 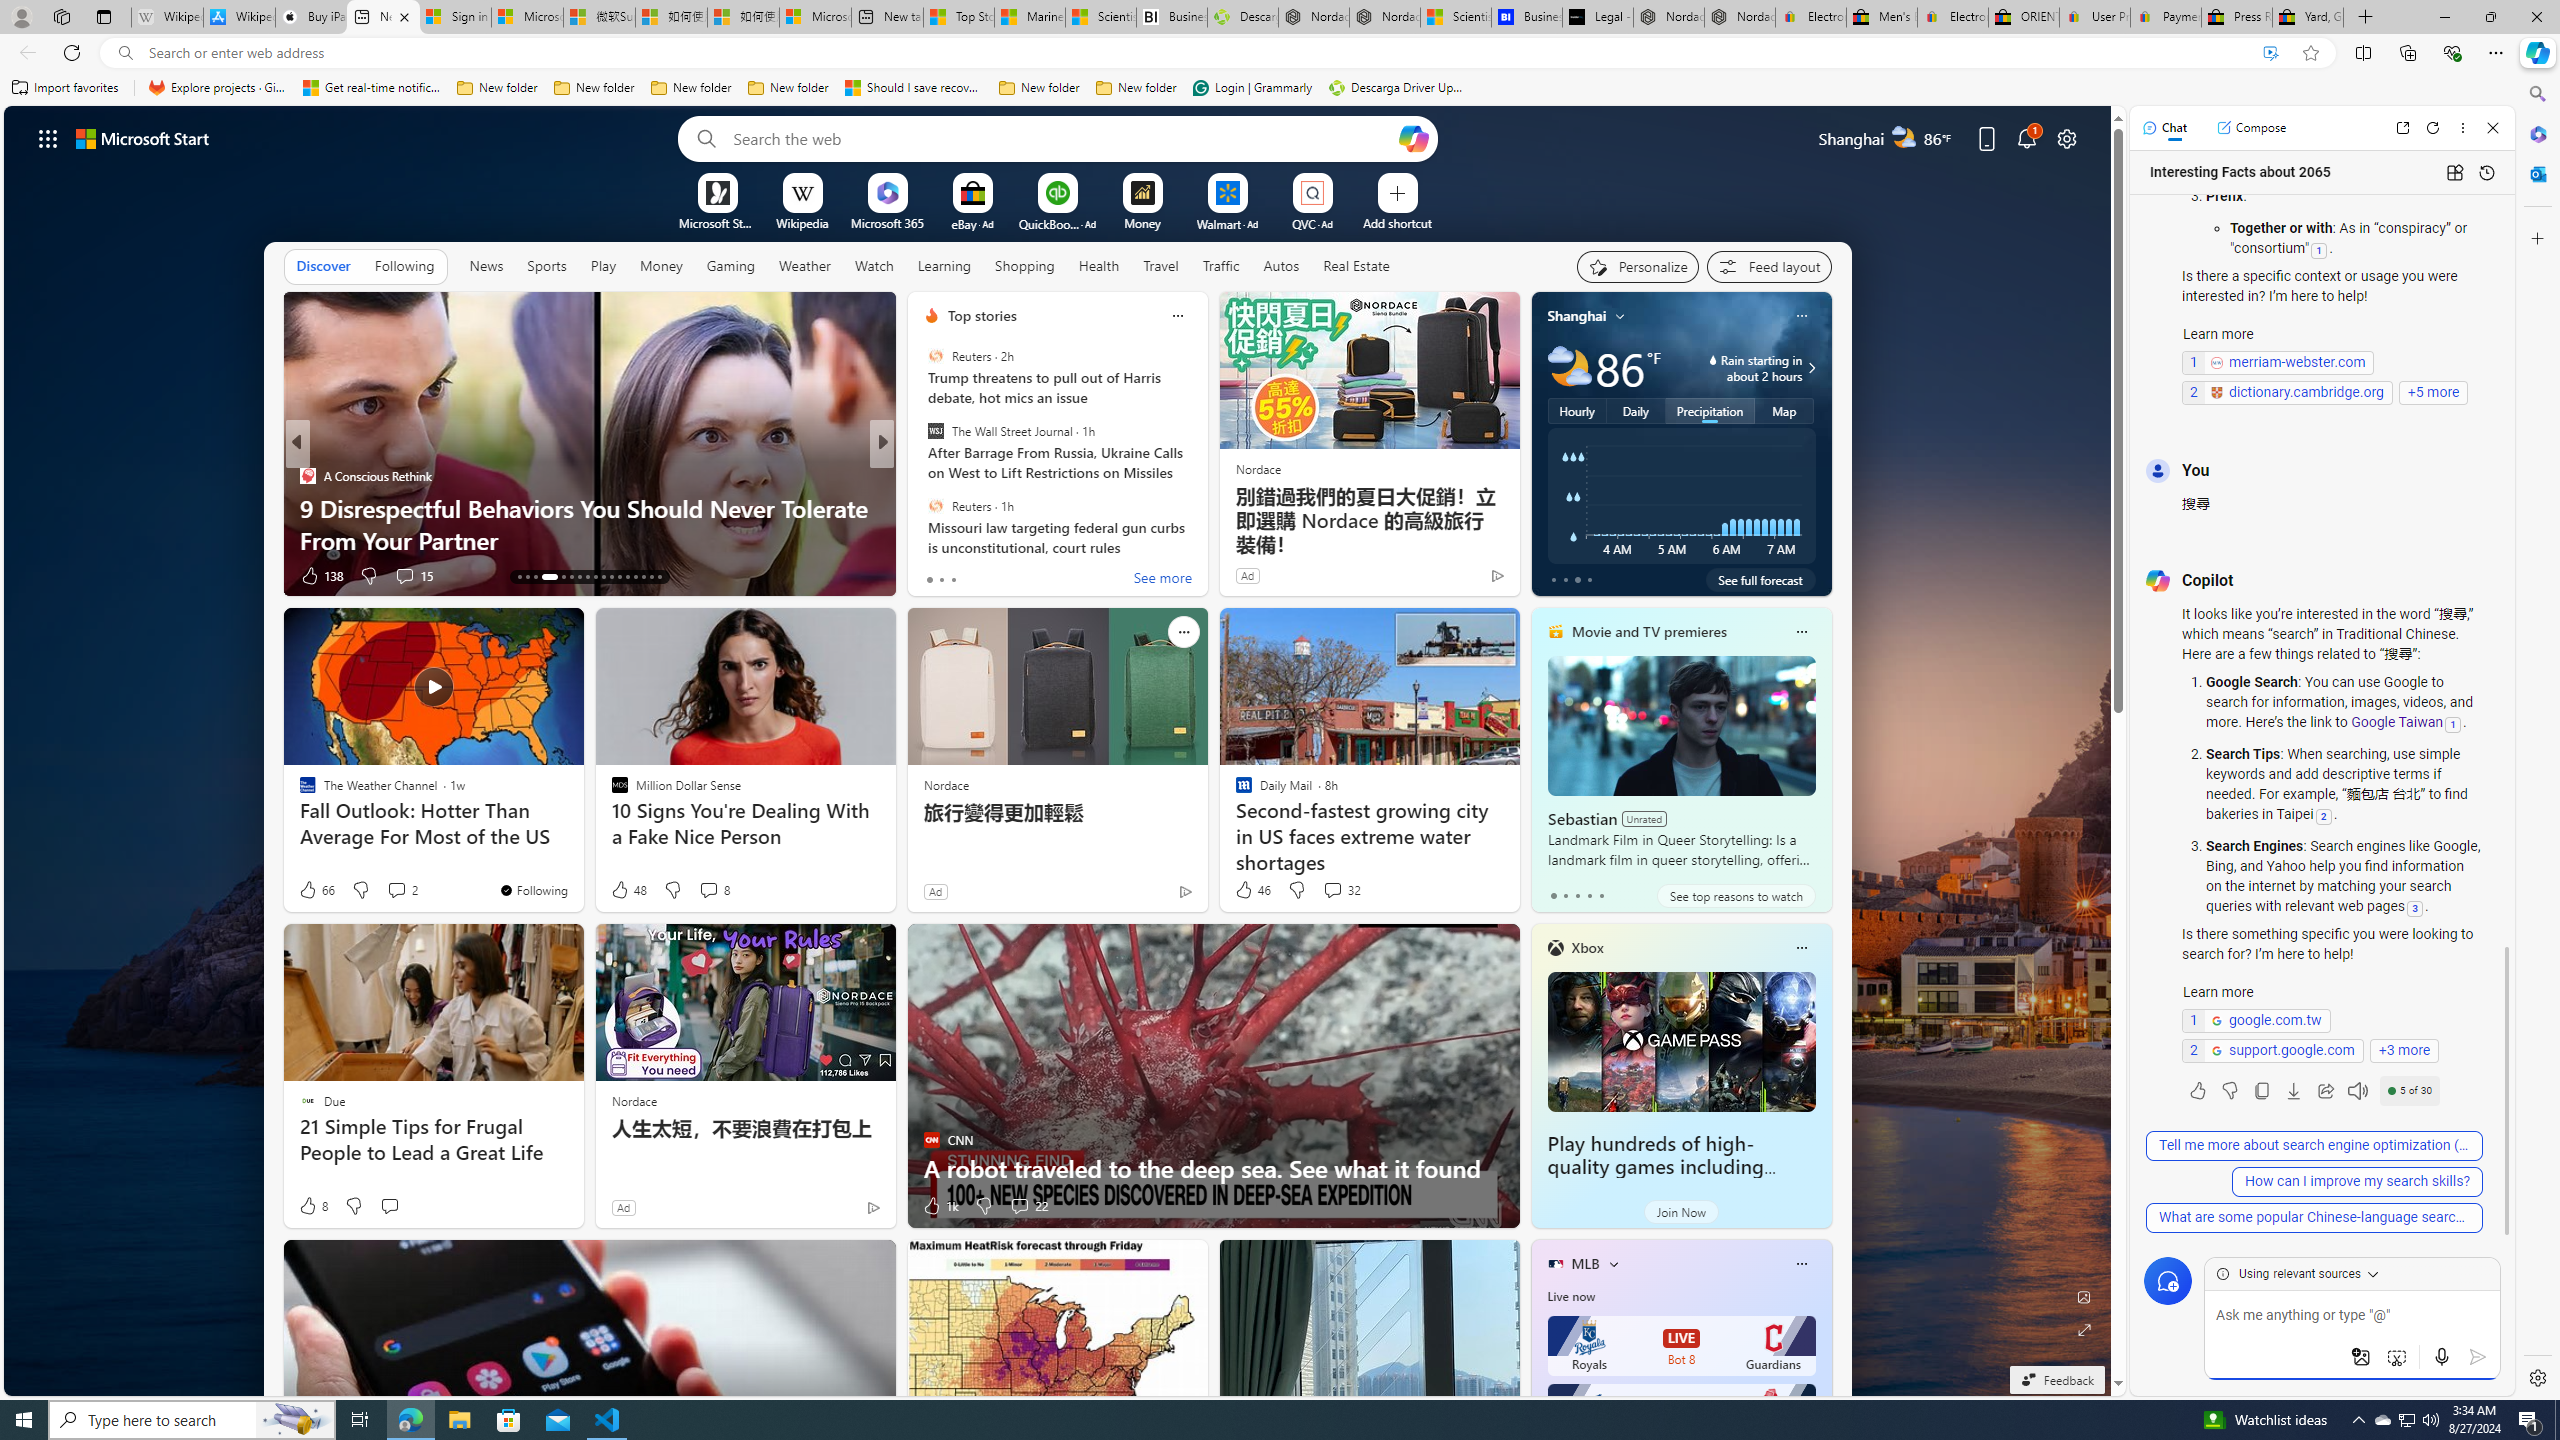 What do you see at coordinates (1014, 575) in the screenshot?
I see `View comments 1k Comment` at bounding box center [1014, 575].